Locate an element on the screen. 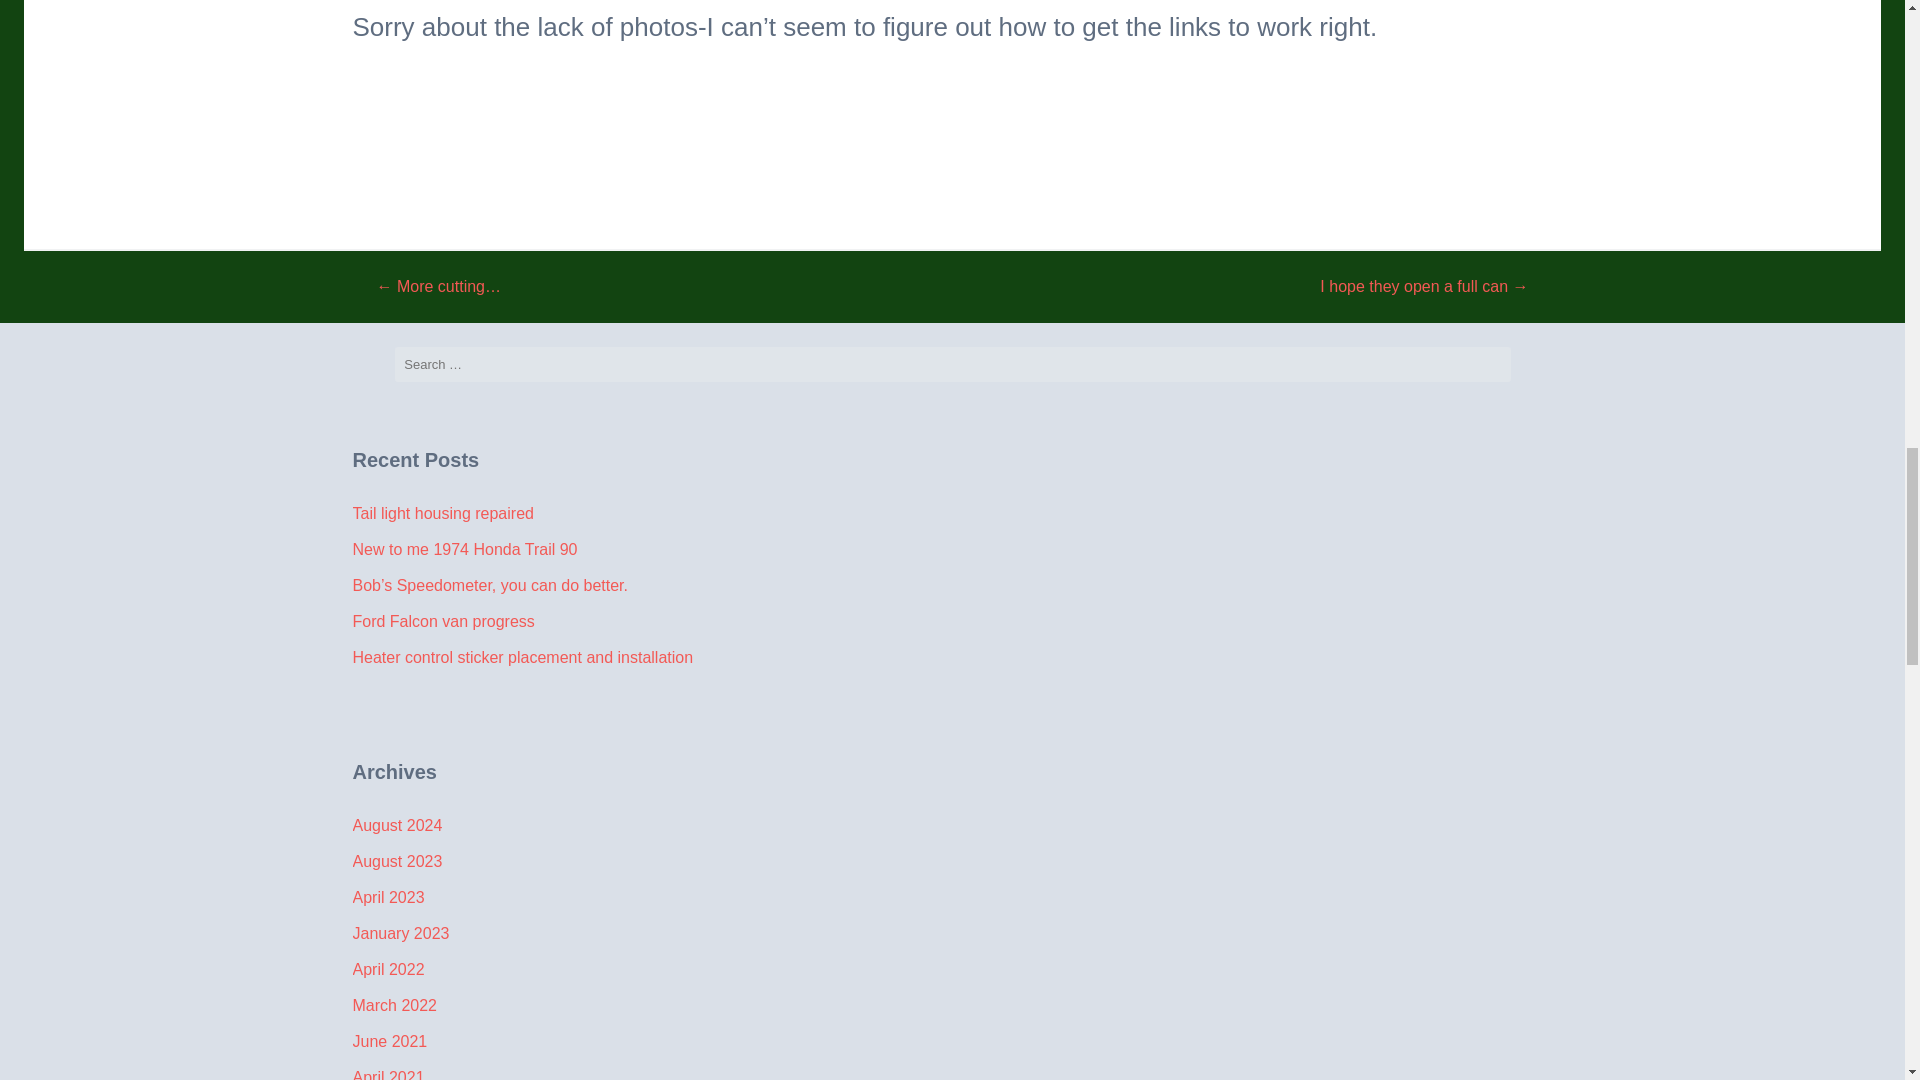 The image size is (1920, 1080). April 2022 is located at coordinates (388, 970).